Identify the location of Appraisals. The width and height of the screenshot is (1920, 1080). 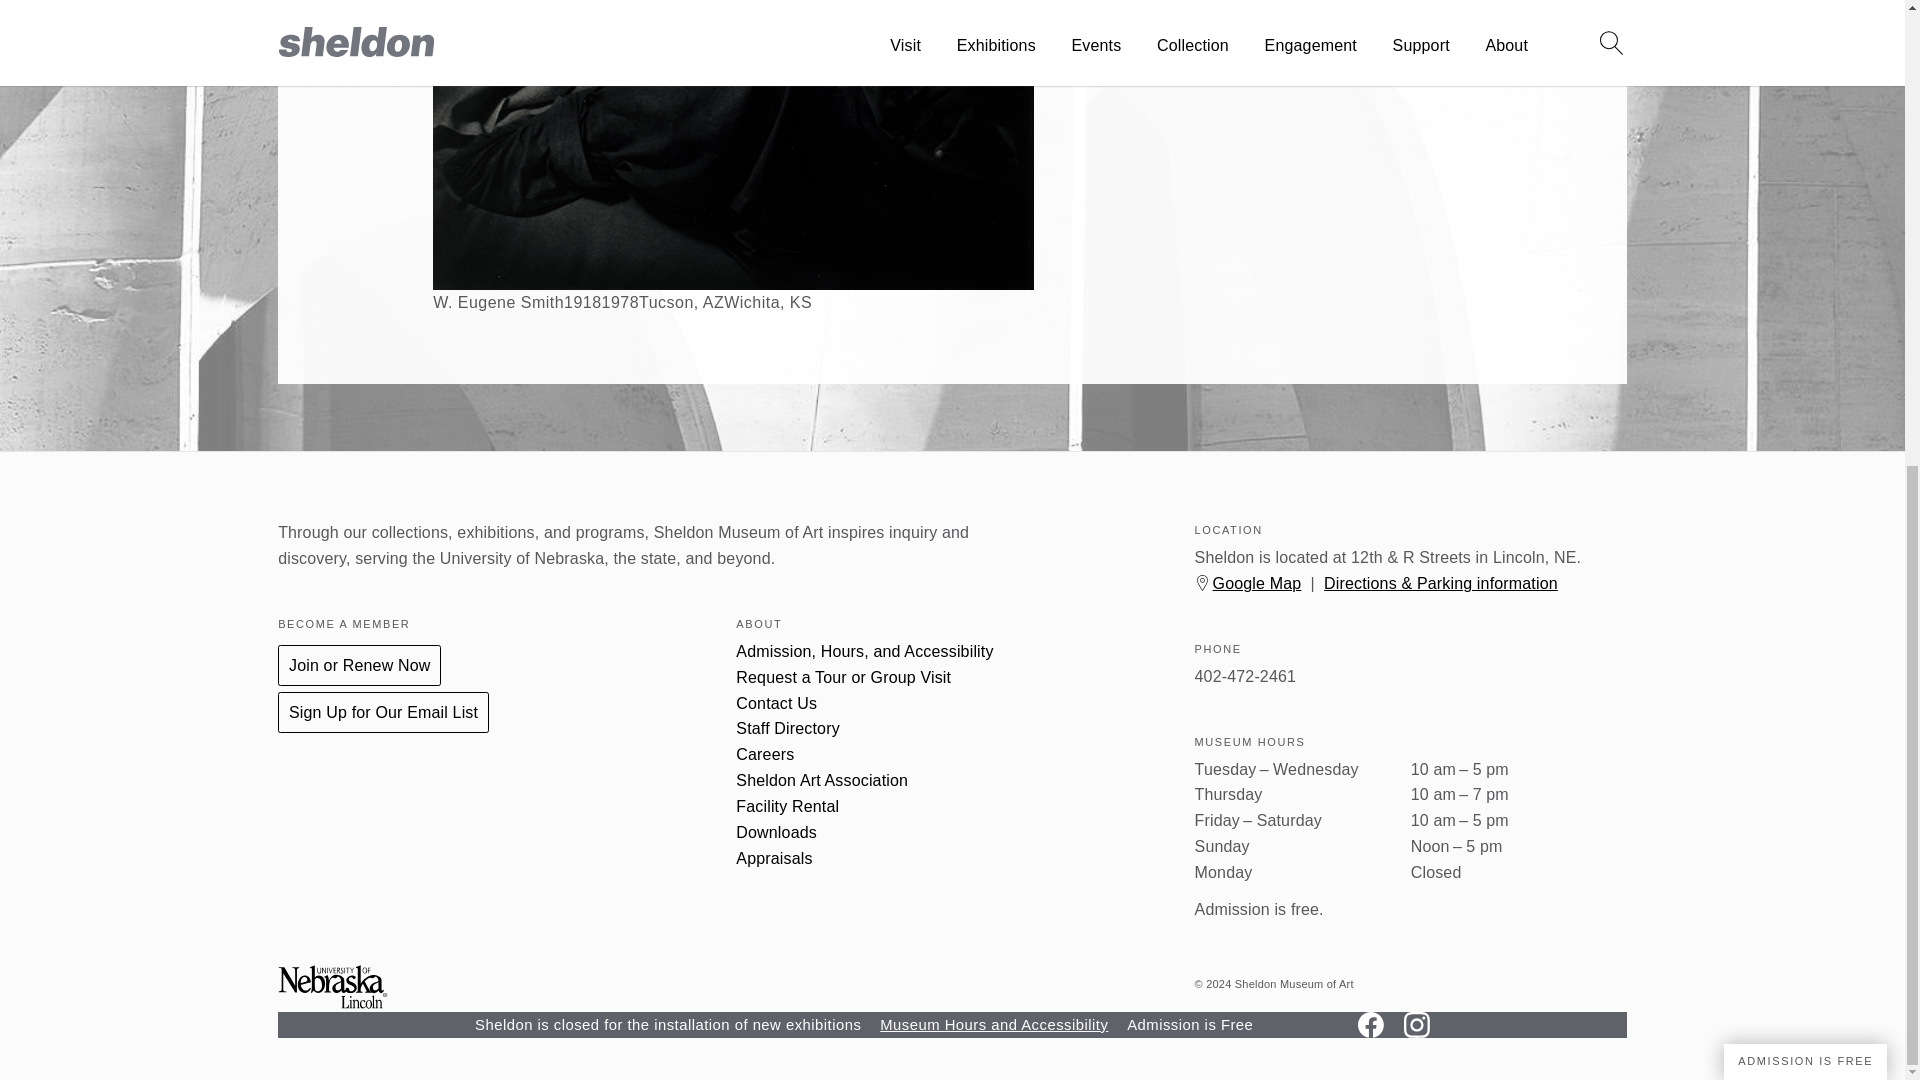
(774, 858).